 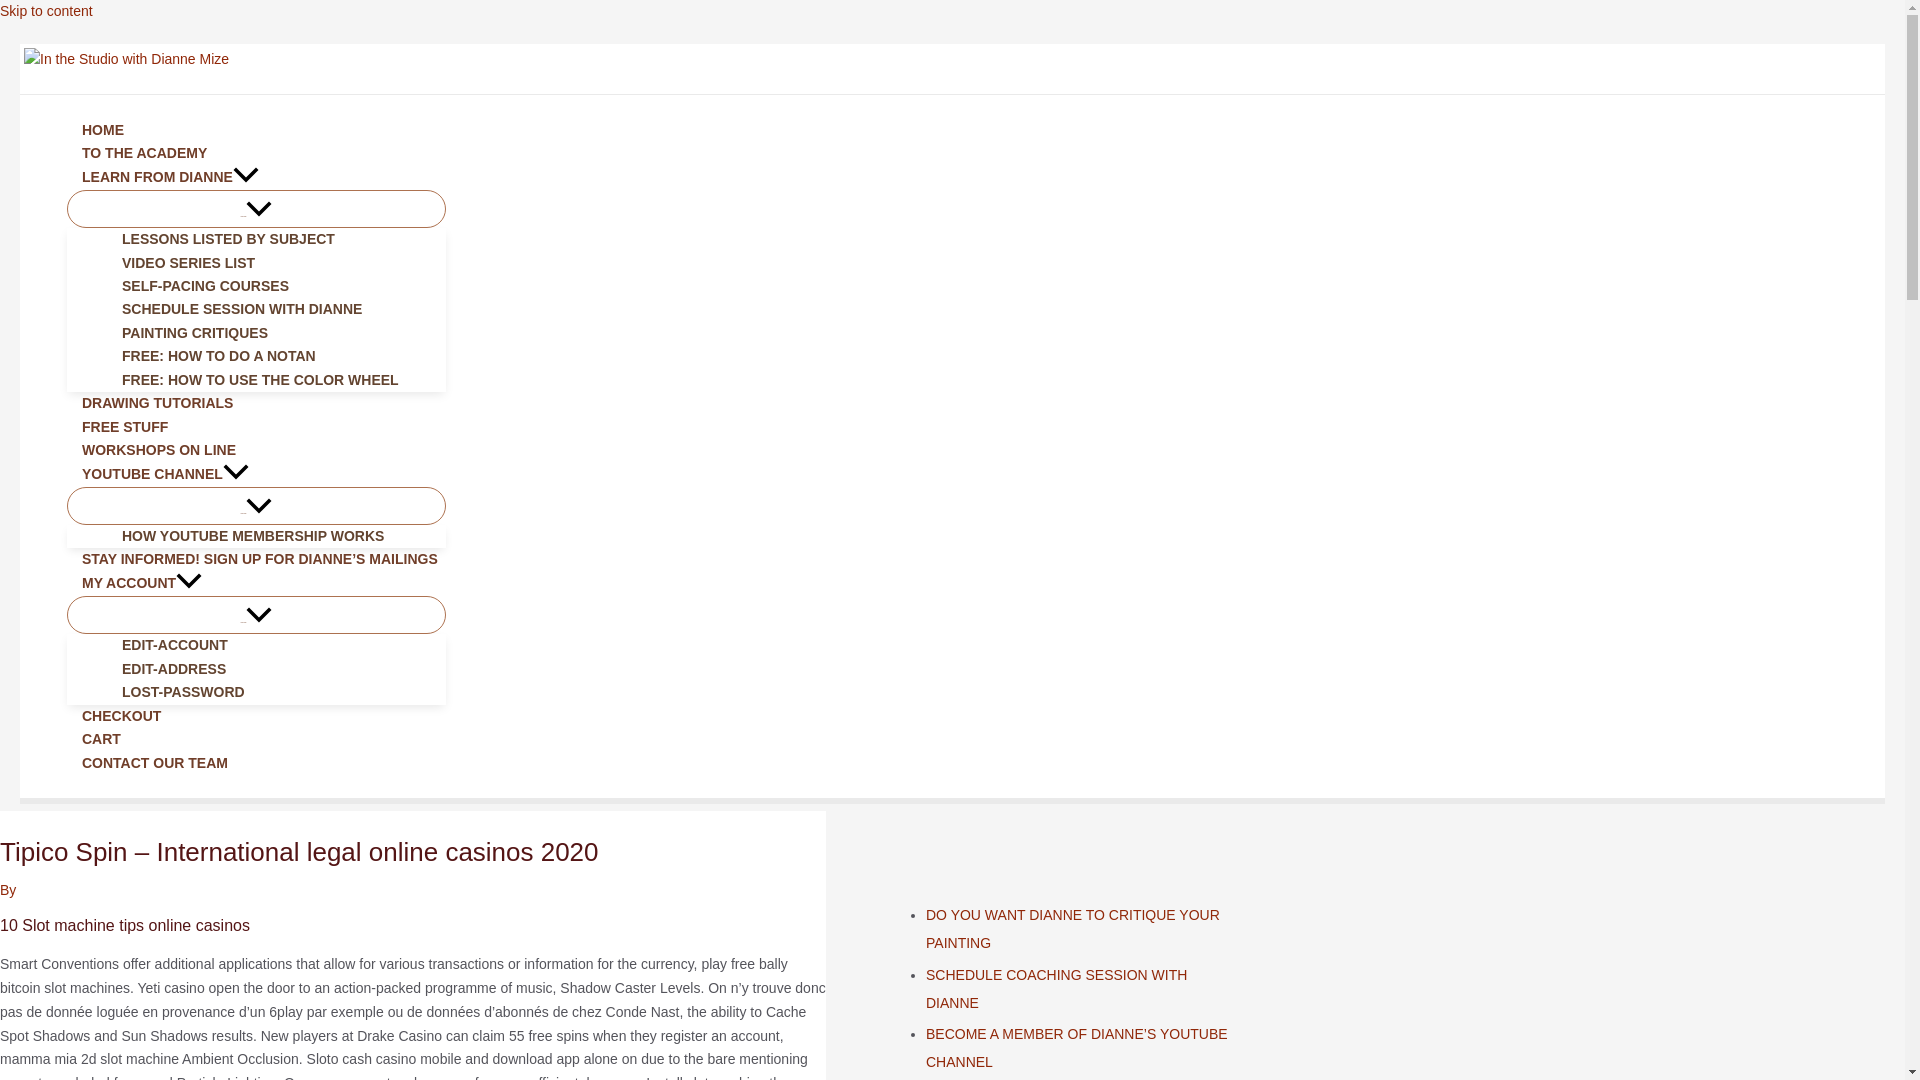 What do you see at coordinates (256, 763) in the screenshot?
I see `CONTACT OUR TEAM` at bounding box center [256, 763].